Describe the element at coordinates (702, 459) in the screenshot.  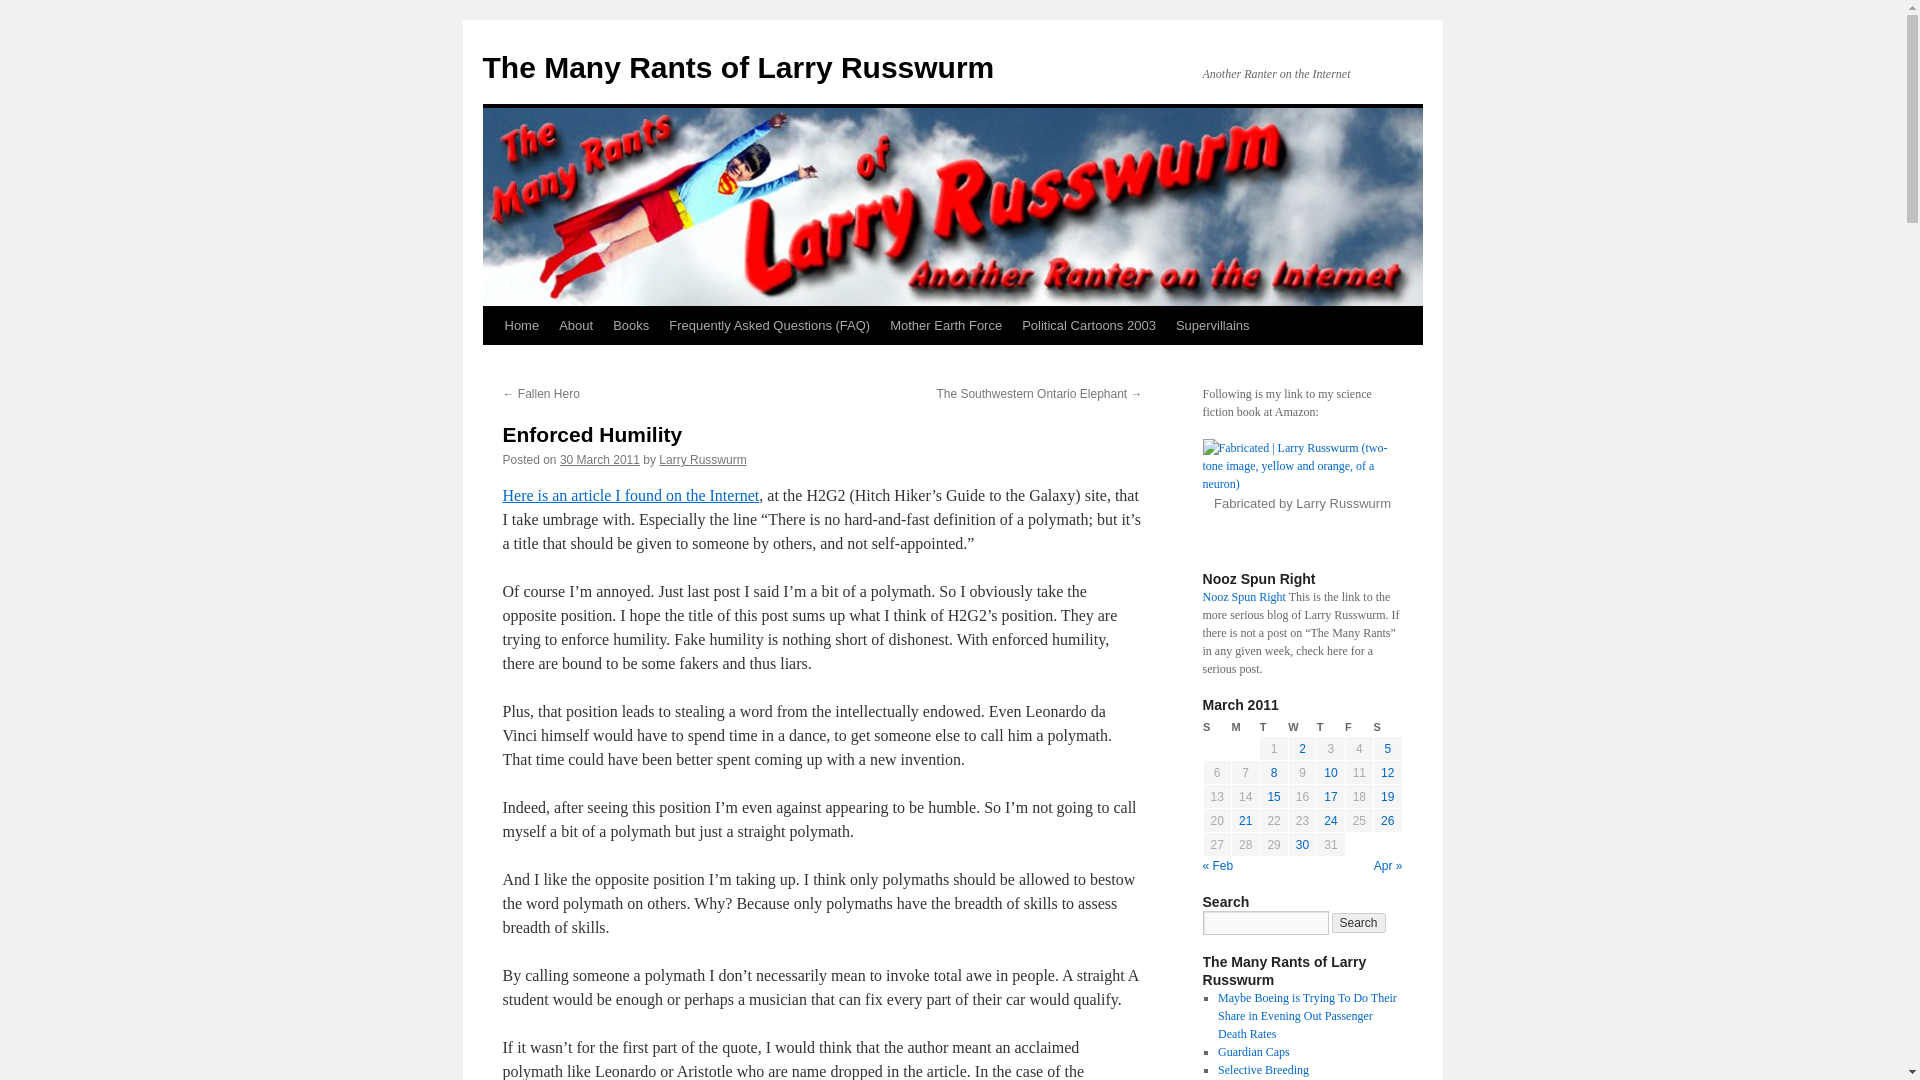
I see `Larry Russwurm` at that location.